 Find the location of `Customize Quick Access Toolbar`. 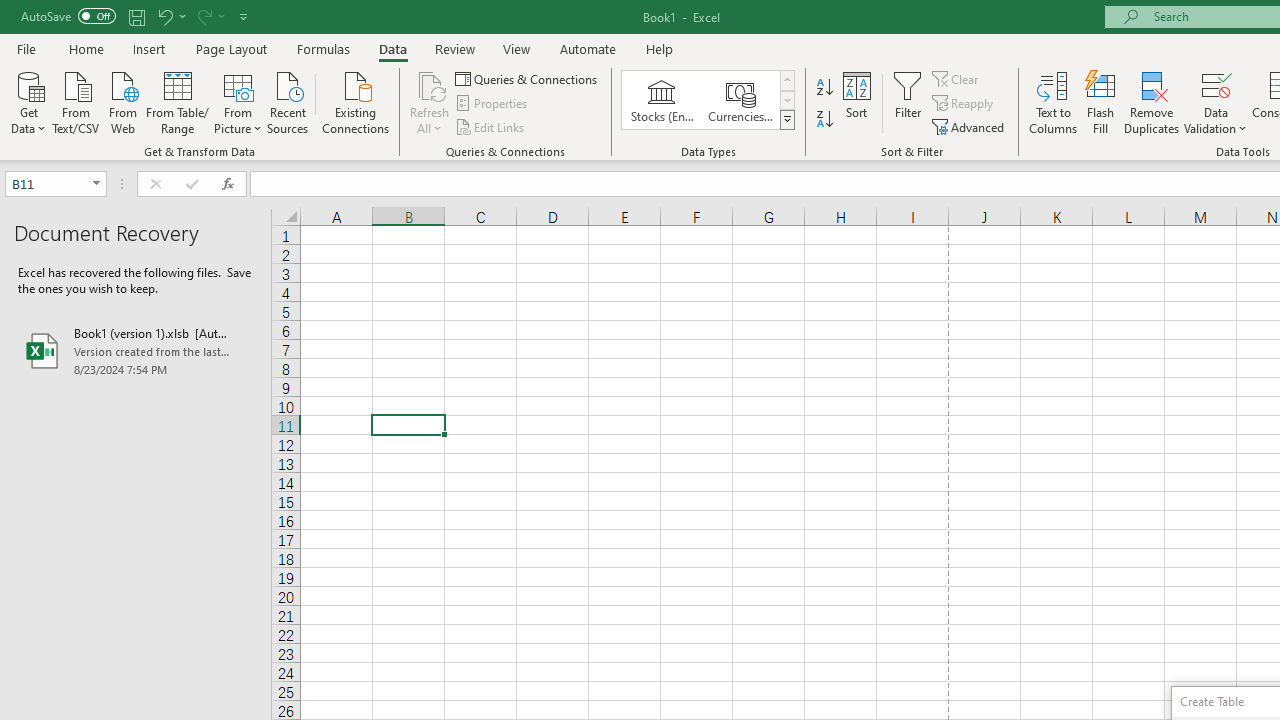

Customize Quick Access Toolbar is located at coordinates (244, 16).